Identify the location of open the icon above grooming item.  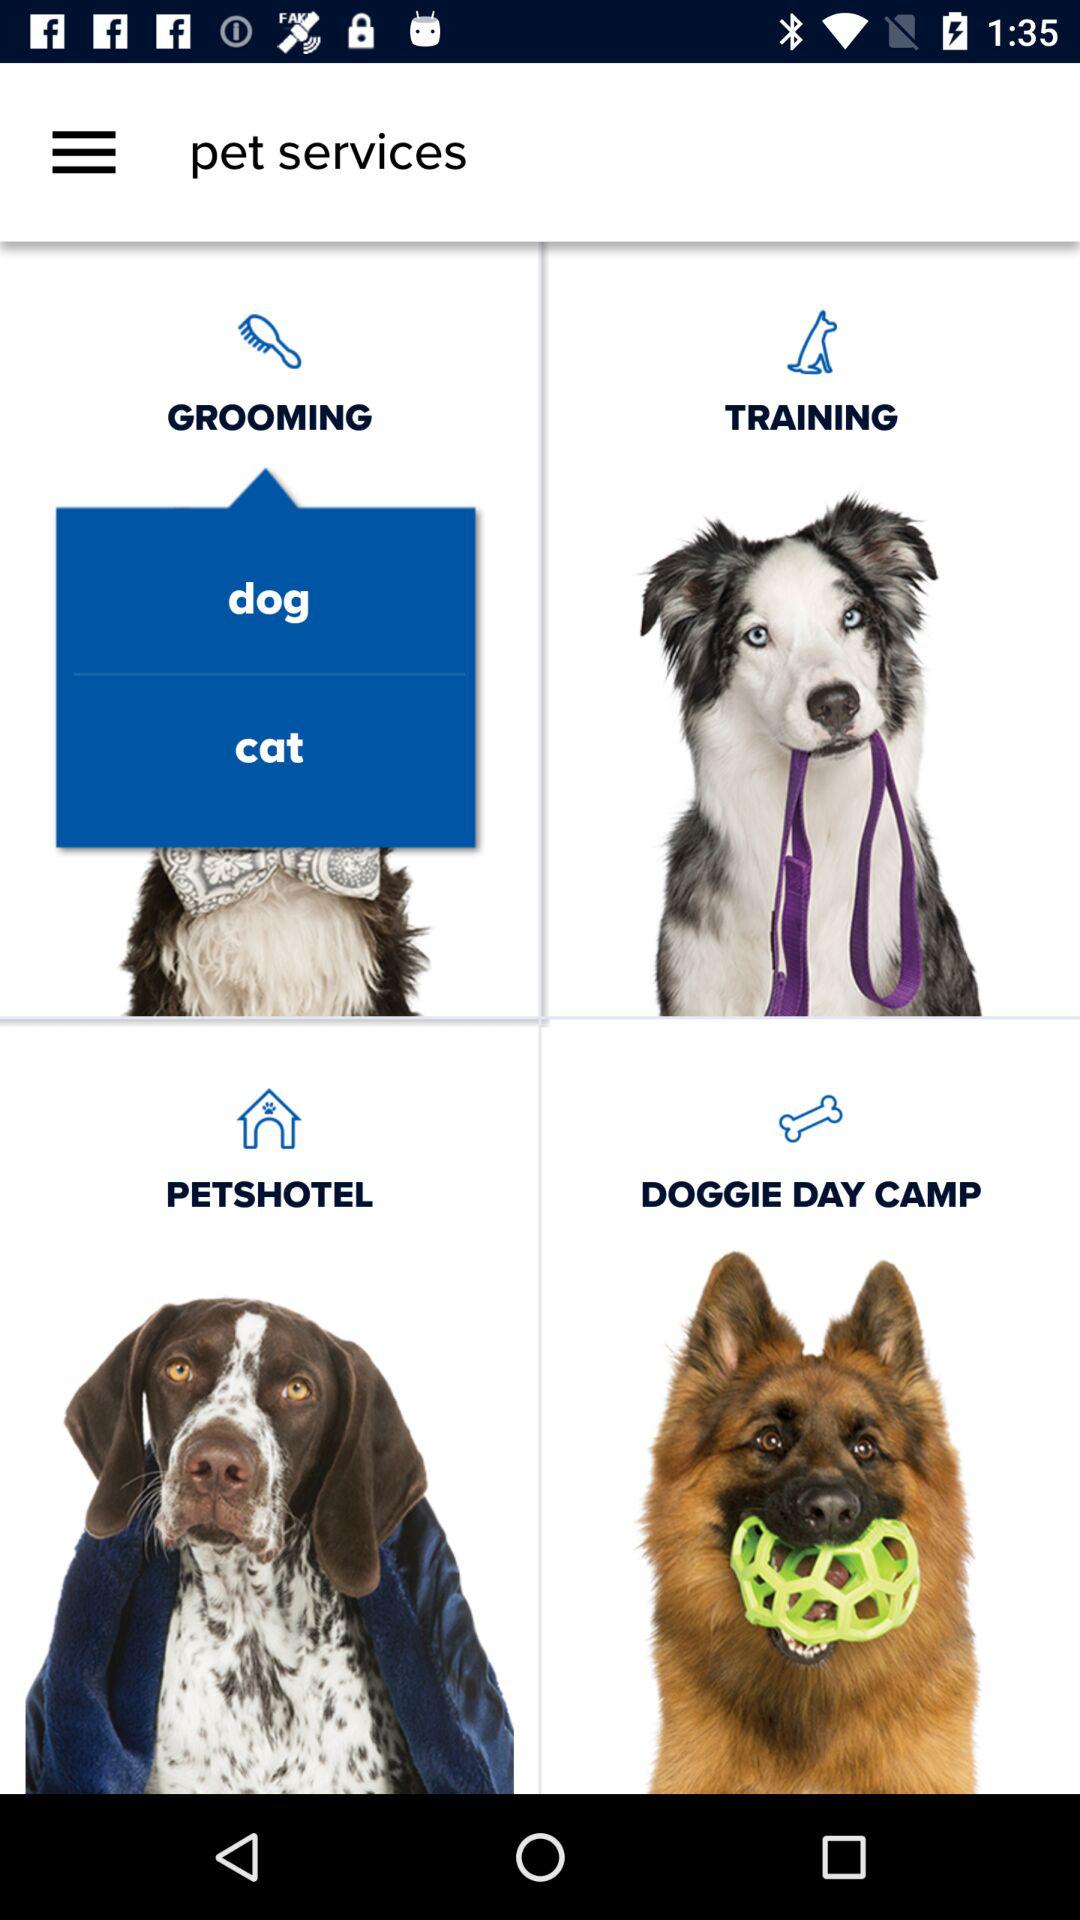
(84, 152).